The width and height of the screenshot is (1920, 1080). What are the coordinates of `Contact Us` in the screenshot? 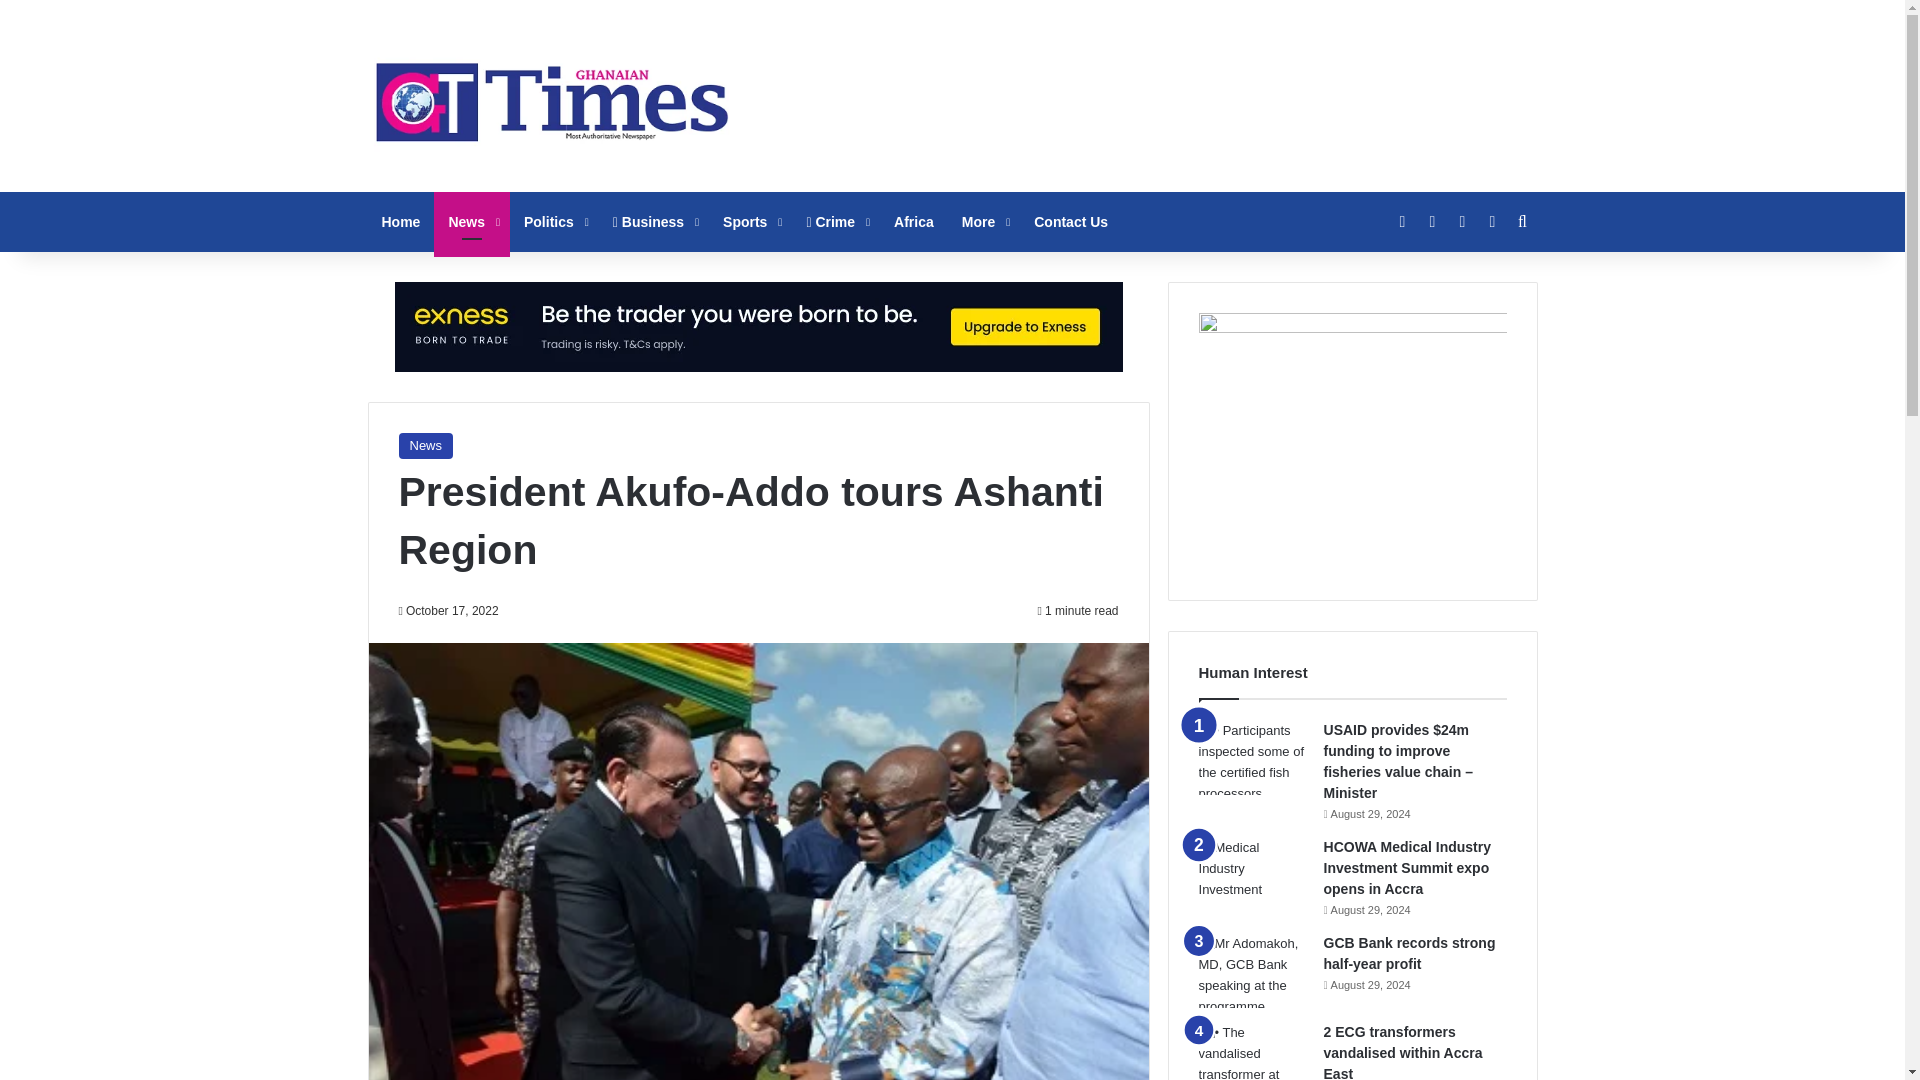 It's located at (1070, 222).